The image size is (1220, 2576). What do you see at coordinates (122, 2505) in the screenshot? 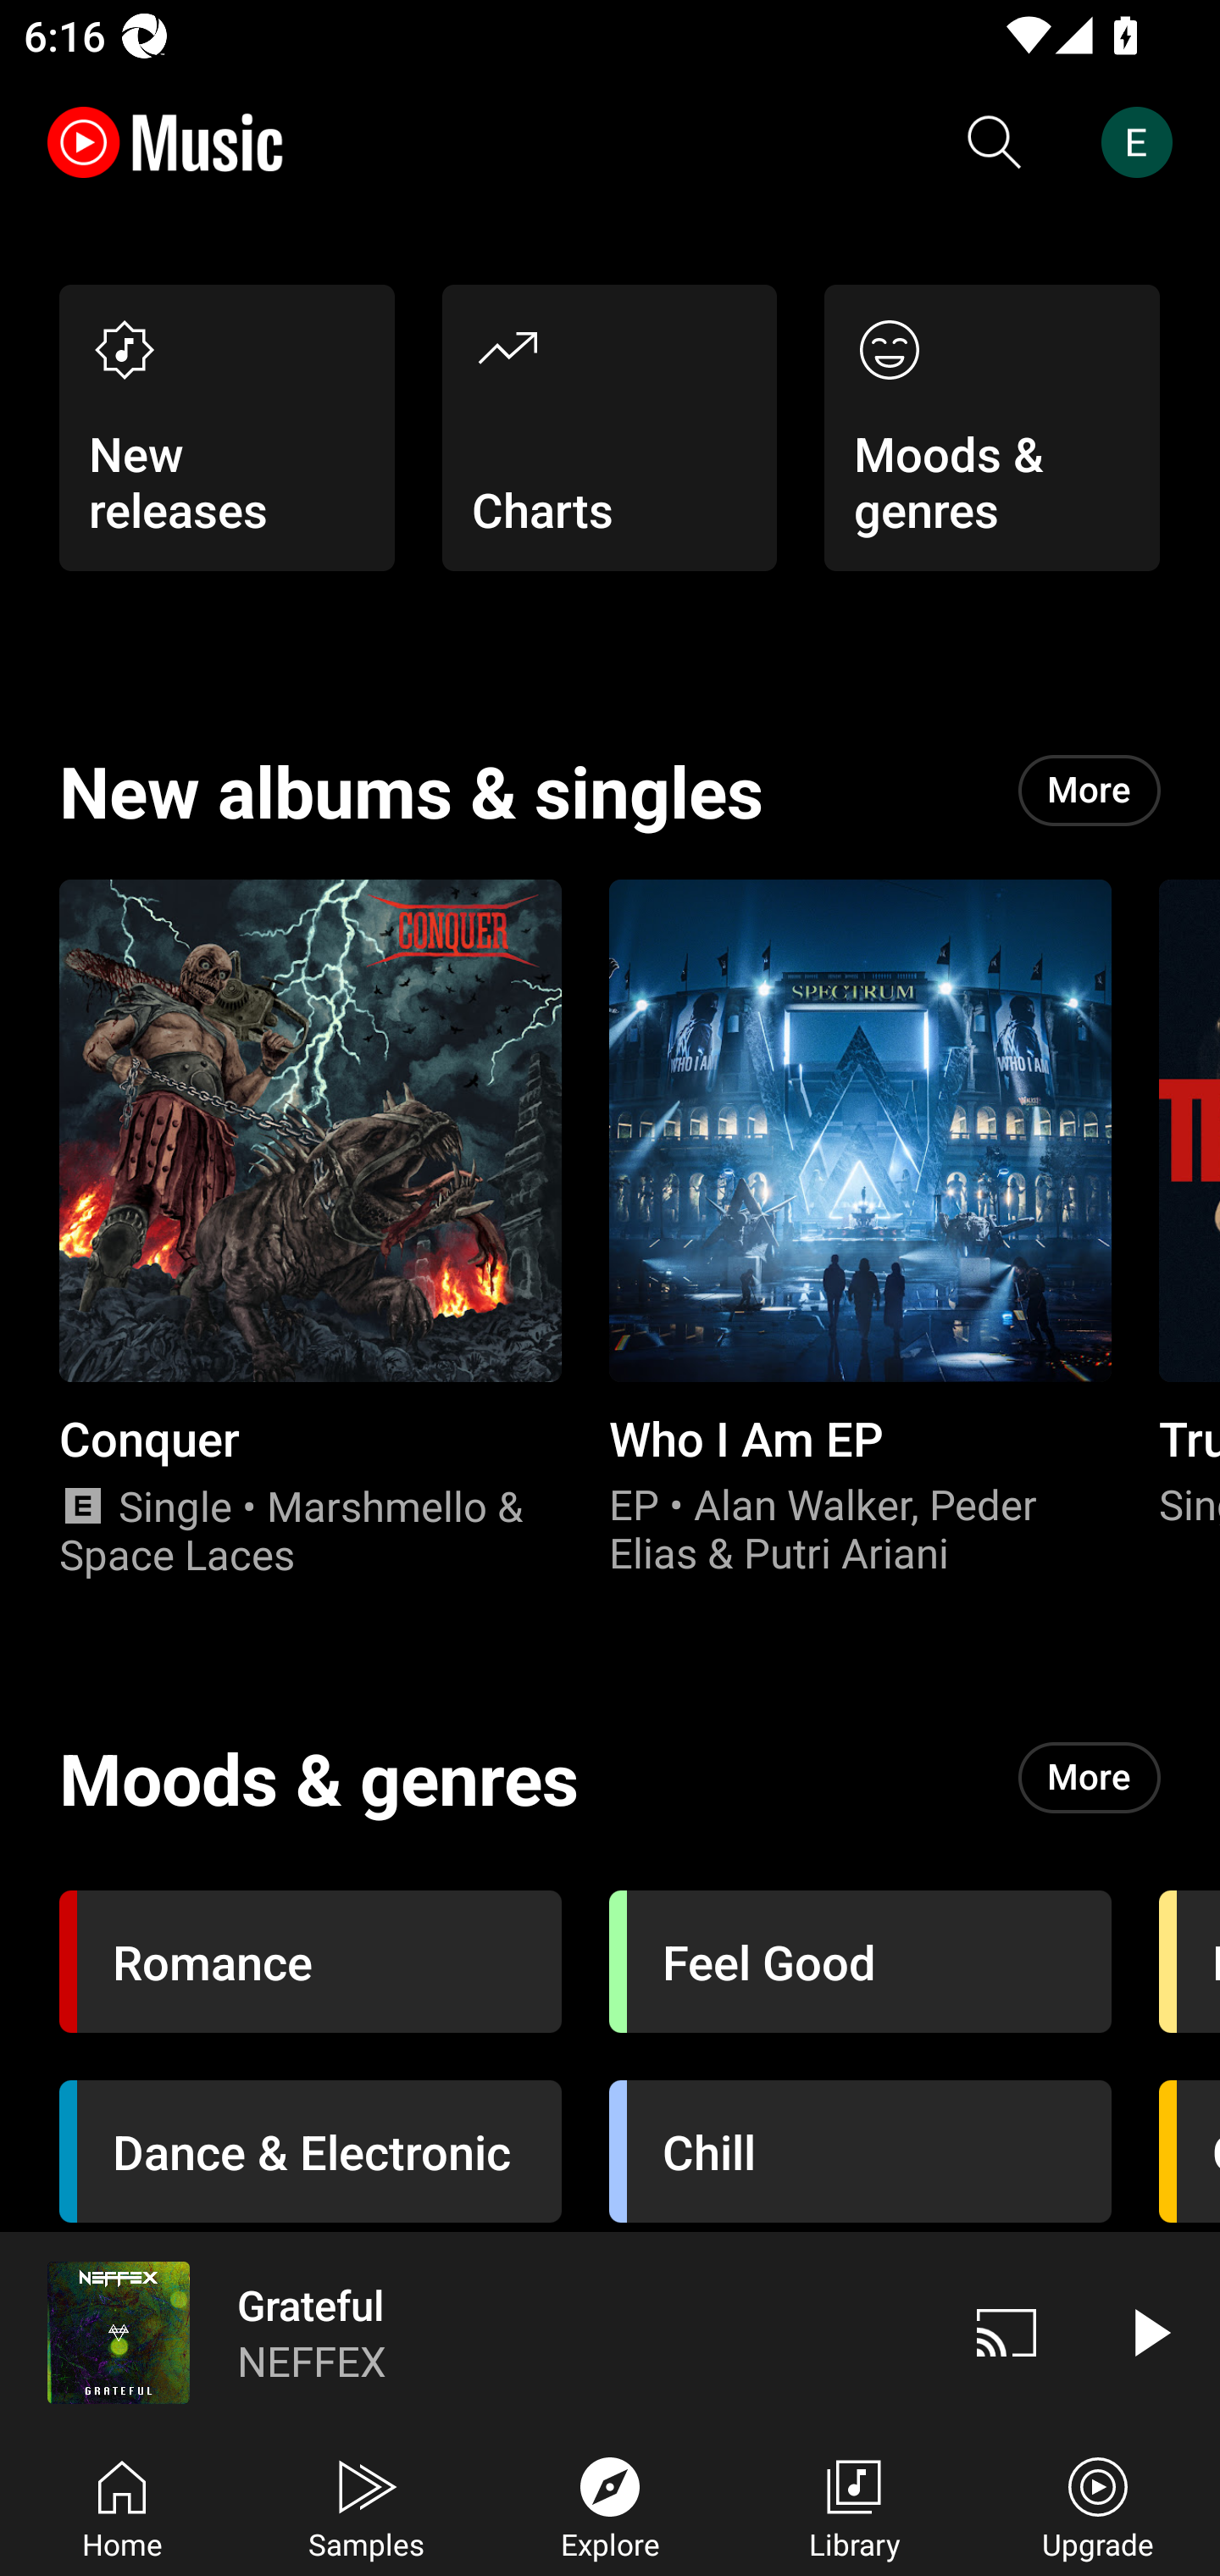
I see `Home` at bounding box center [122, 2505].